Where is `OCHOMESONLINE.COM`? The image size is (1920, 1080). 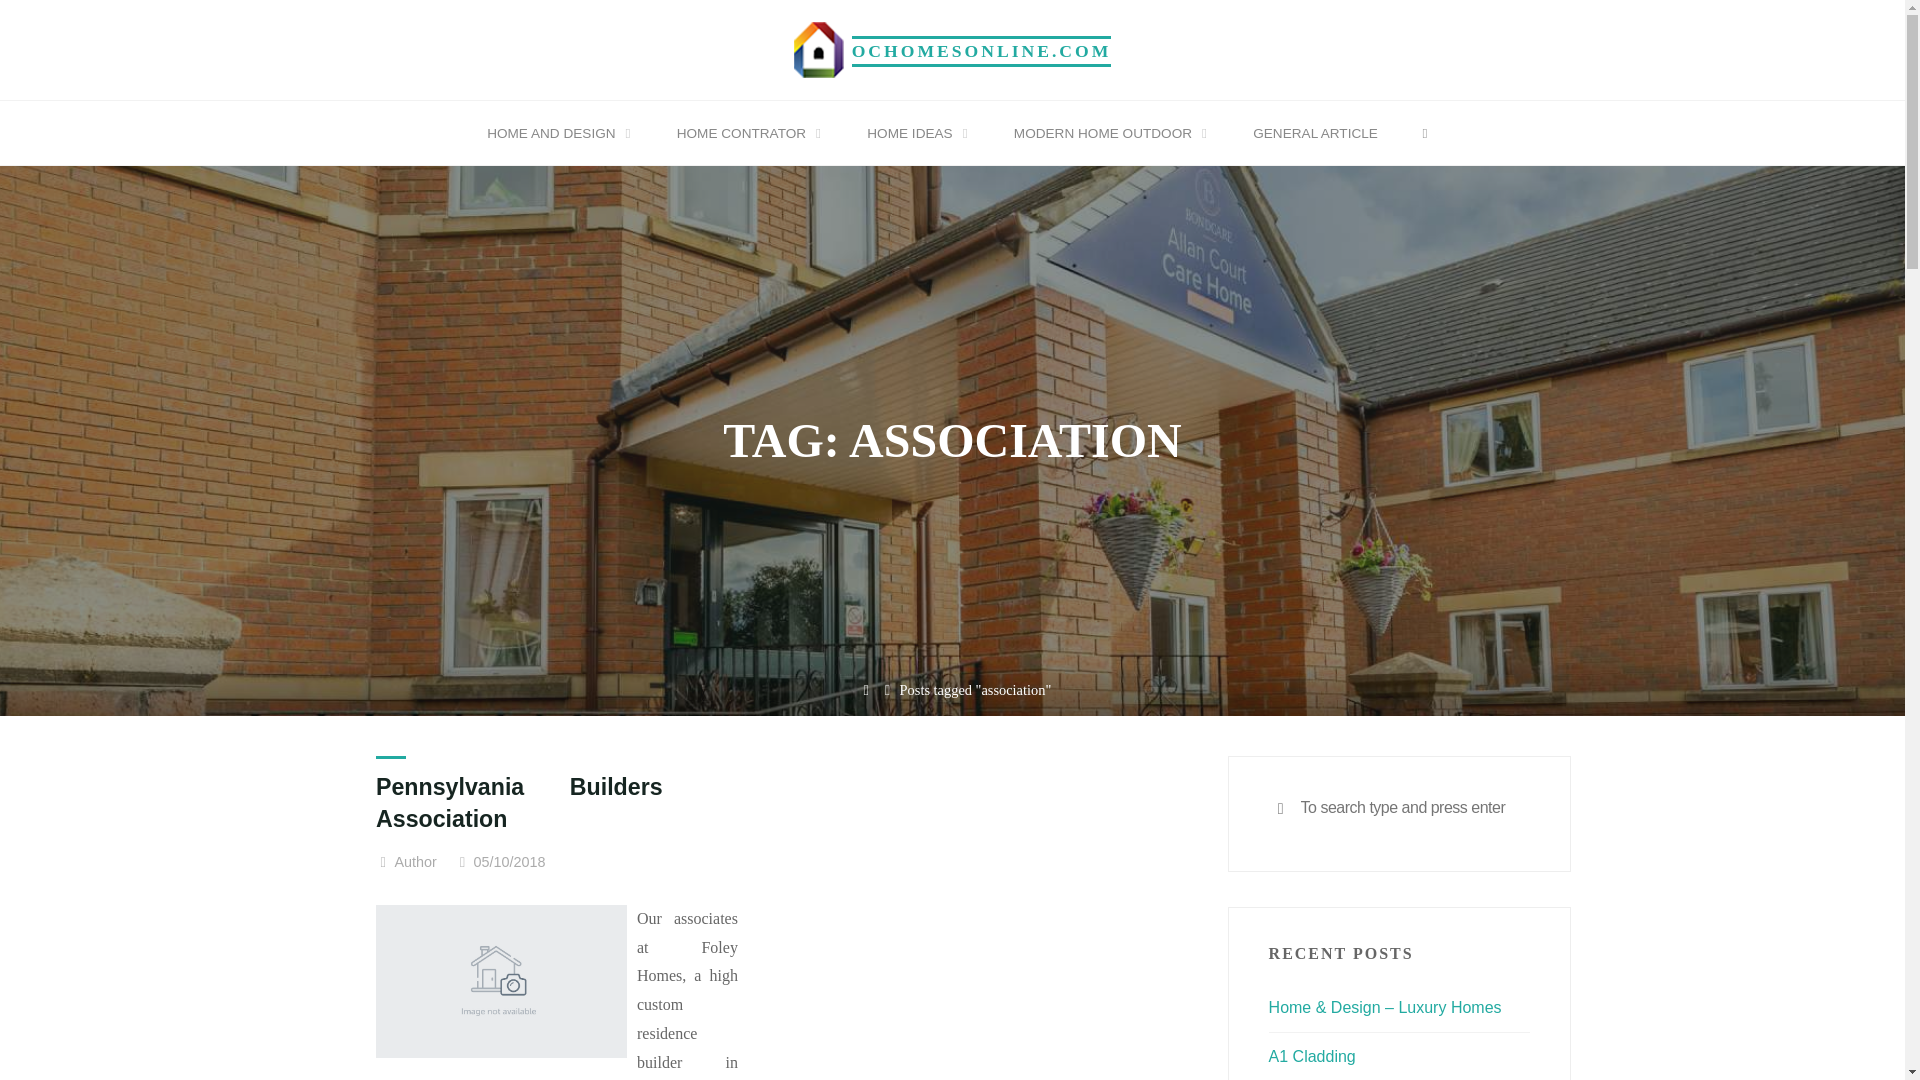 OCHOMESONLINE.COM is located at coordinates (982, 50).